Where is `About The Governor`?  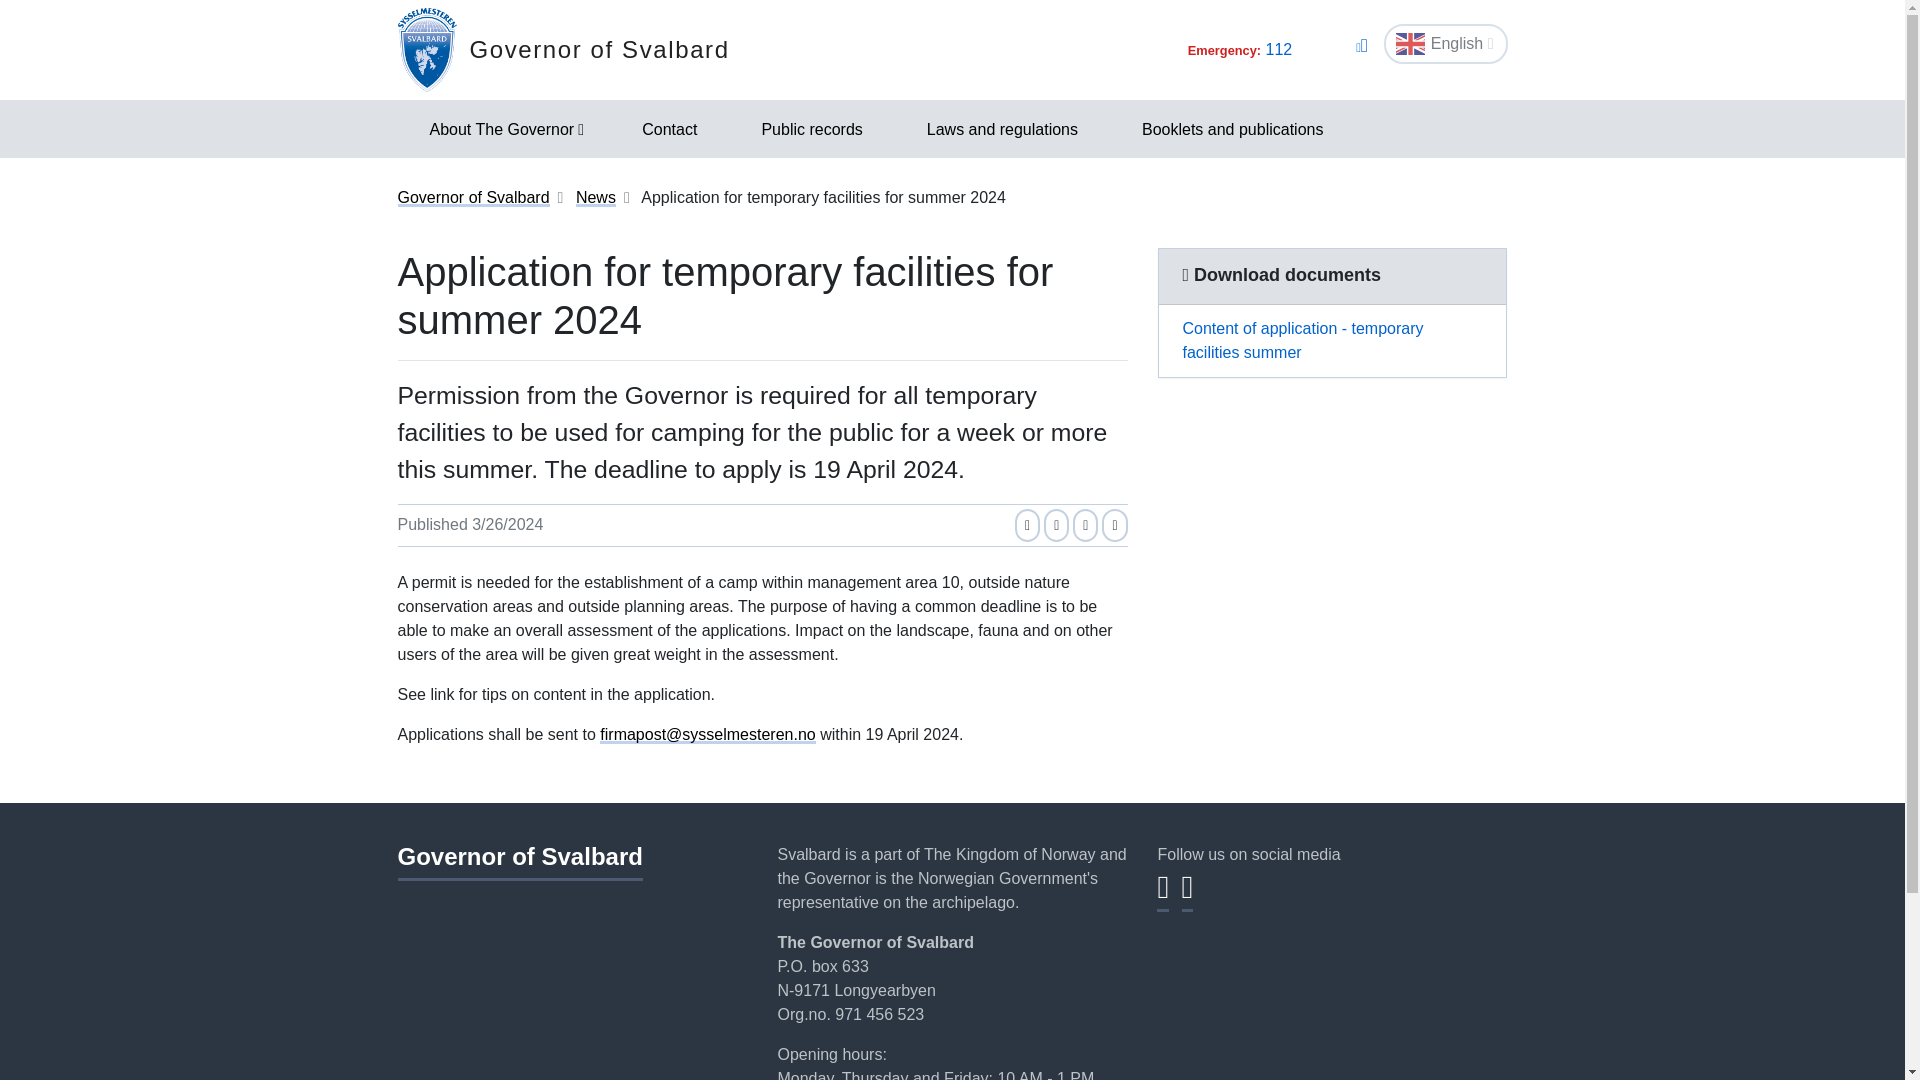 About The Governor is located at coordinates (504, 128).